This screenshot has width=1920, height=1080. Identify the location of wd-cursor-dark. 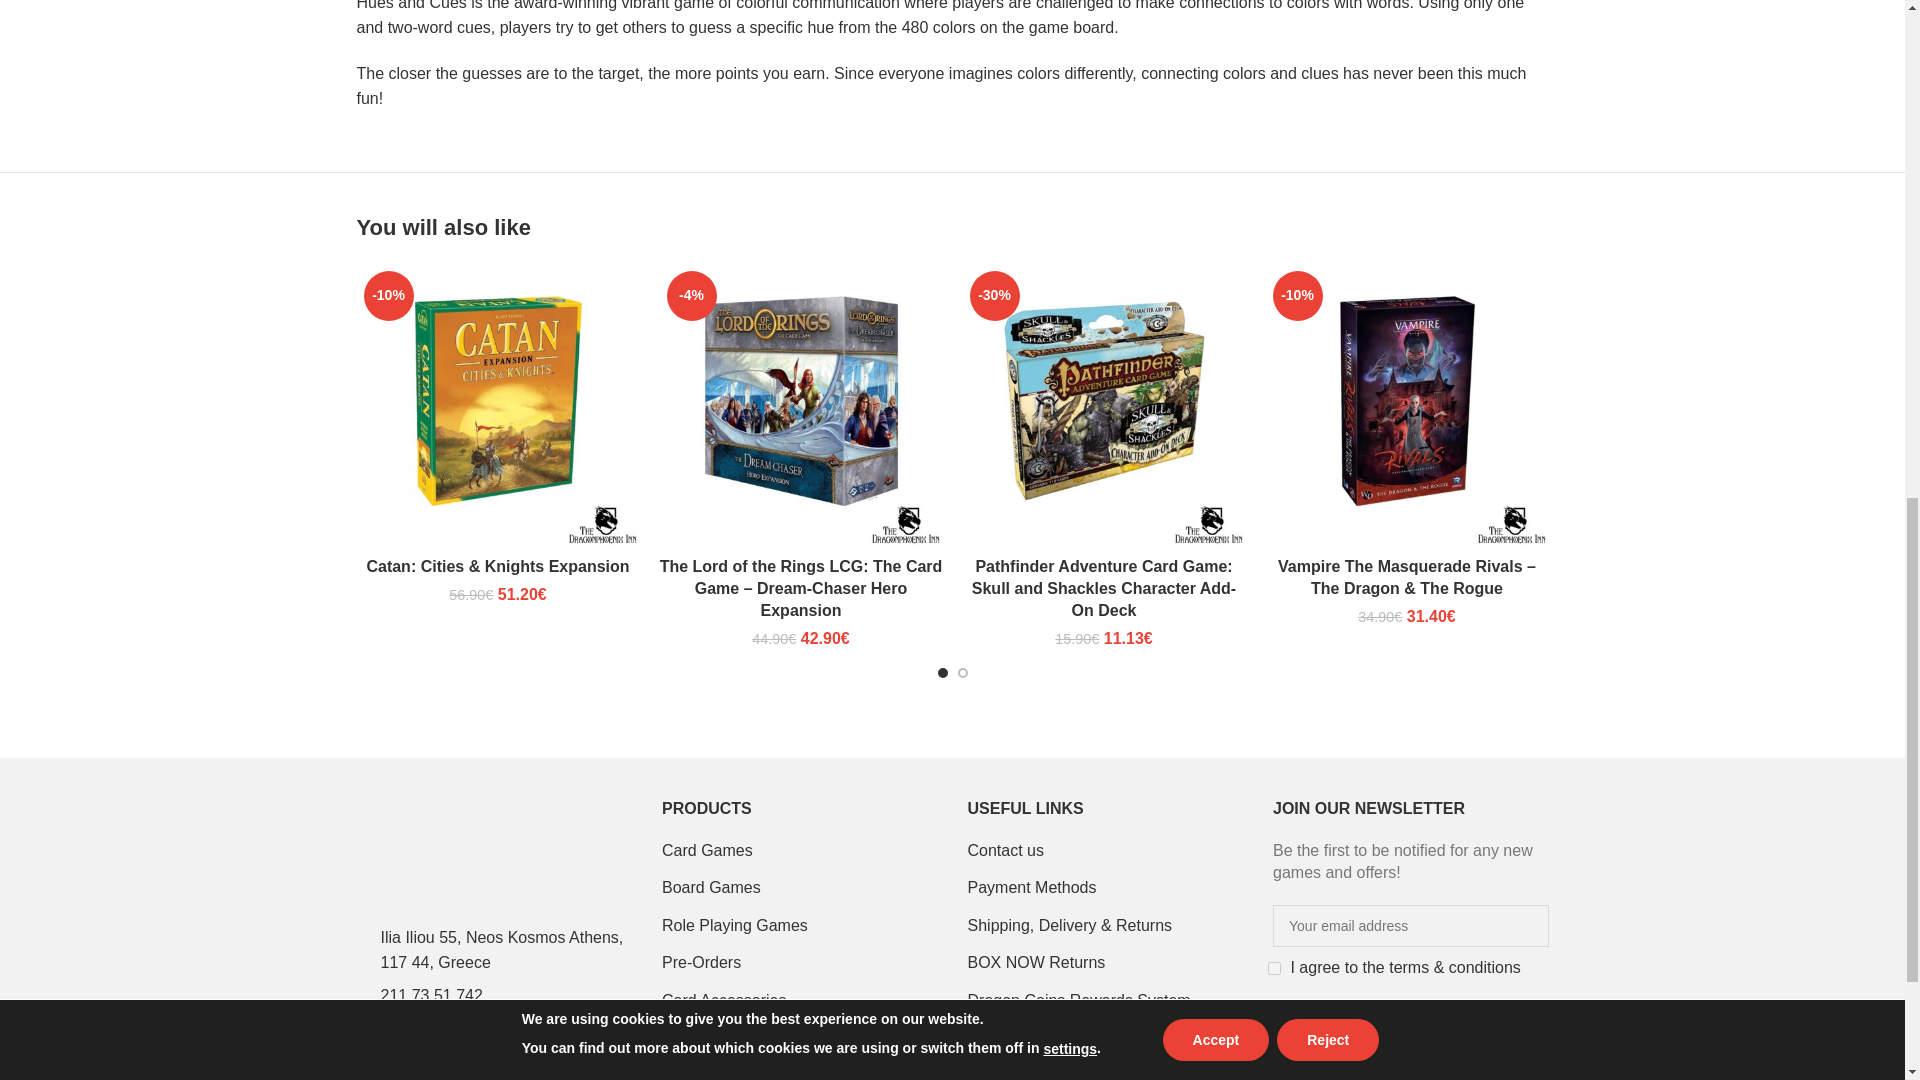
(362, 949).